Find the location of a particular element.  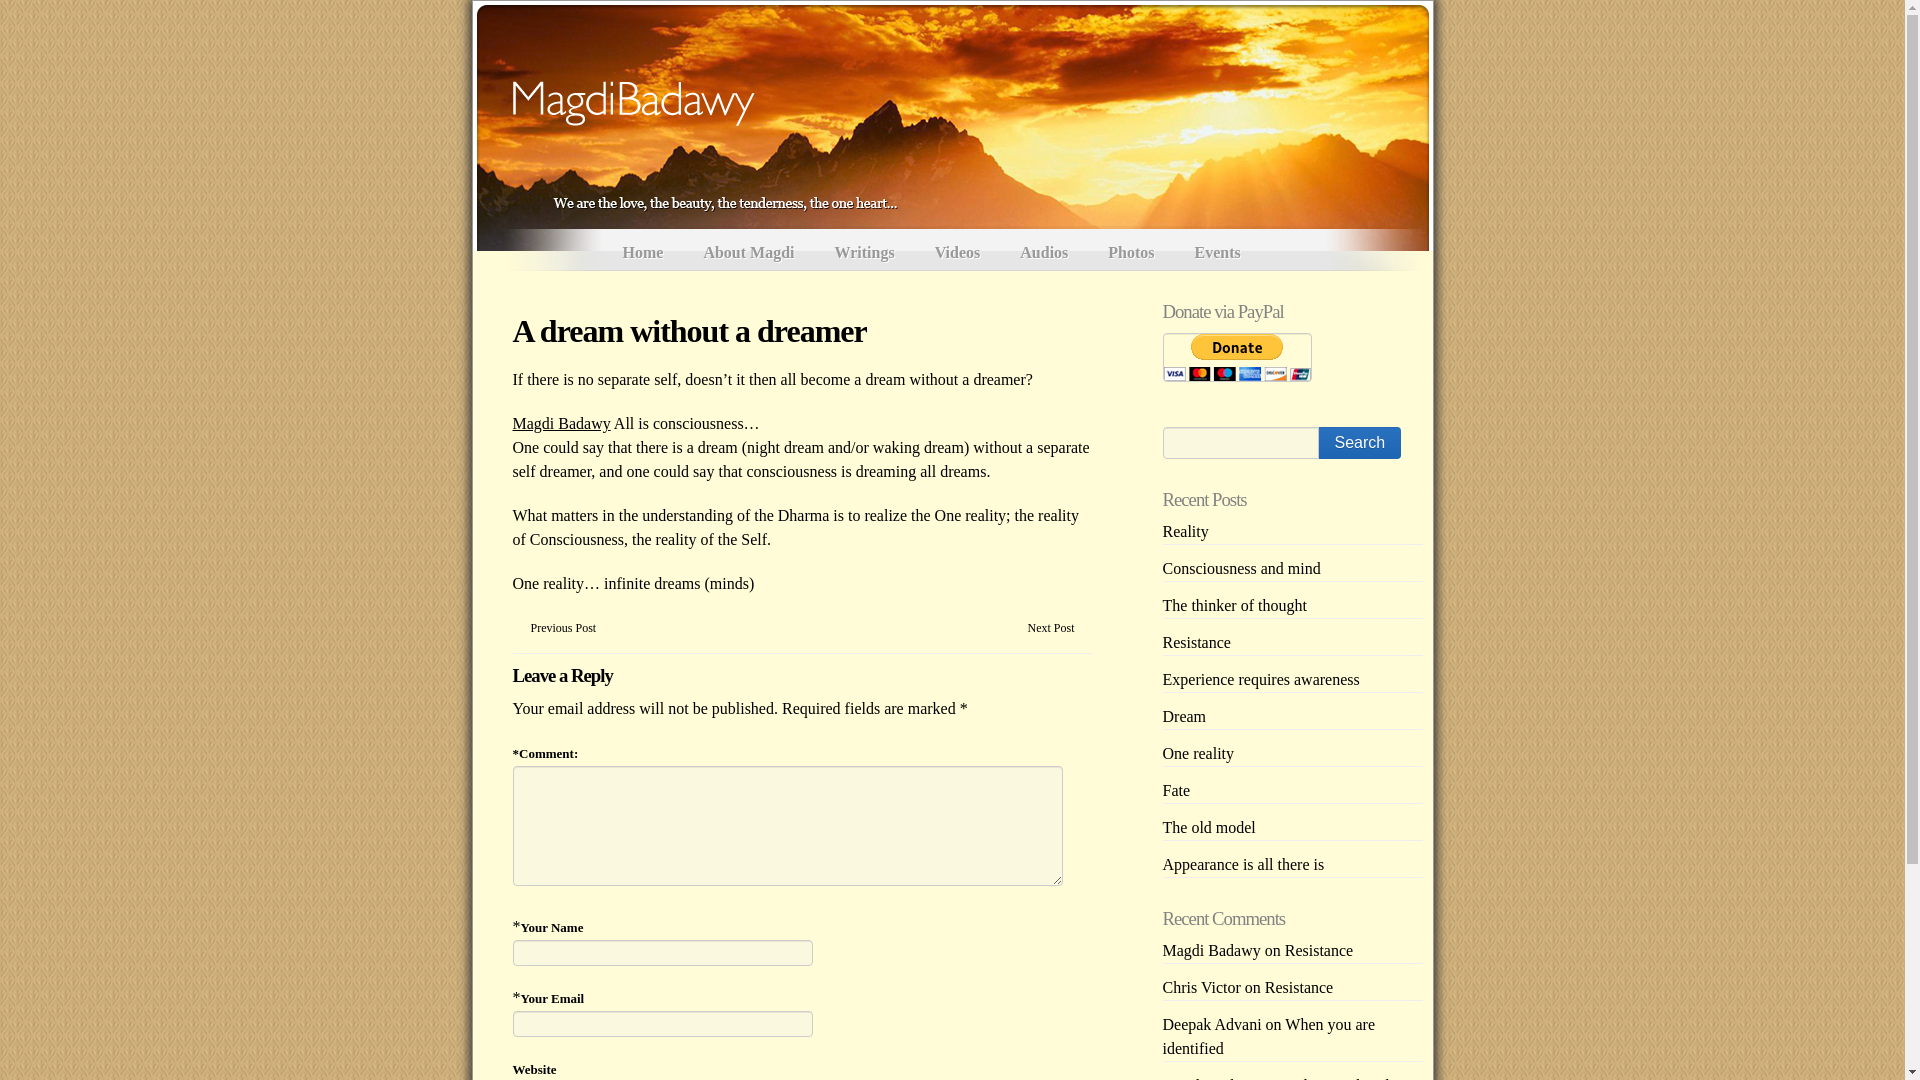

Writings is located at coordinates (864, 248).